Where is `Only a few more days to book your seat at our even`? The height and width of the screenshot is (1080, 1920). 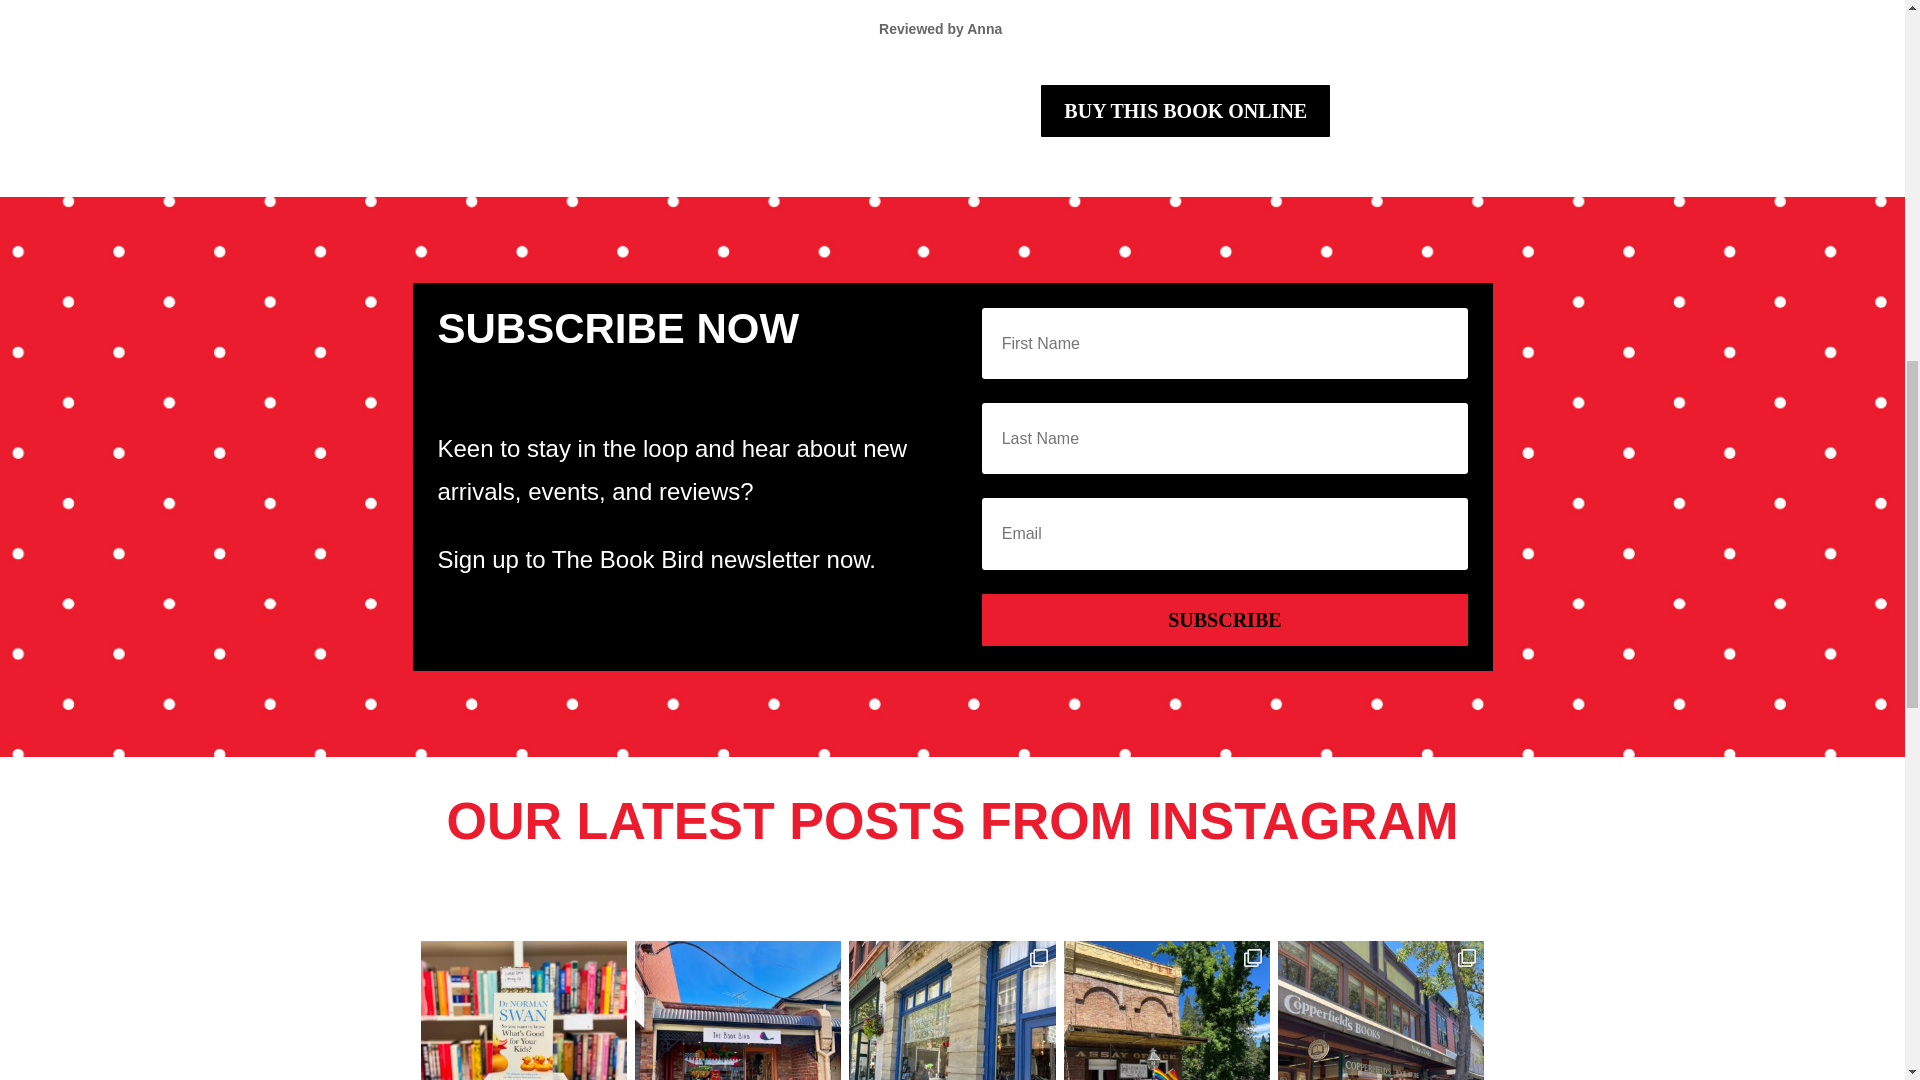 Only a few more days to book your seat at our even is located at coordinates (522, 1010).